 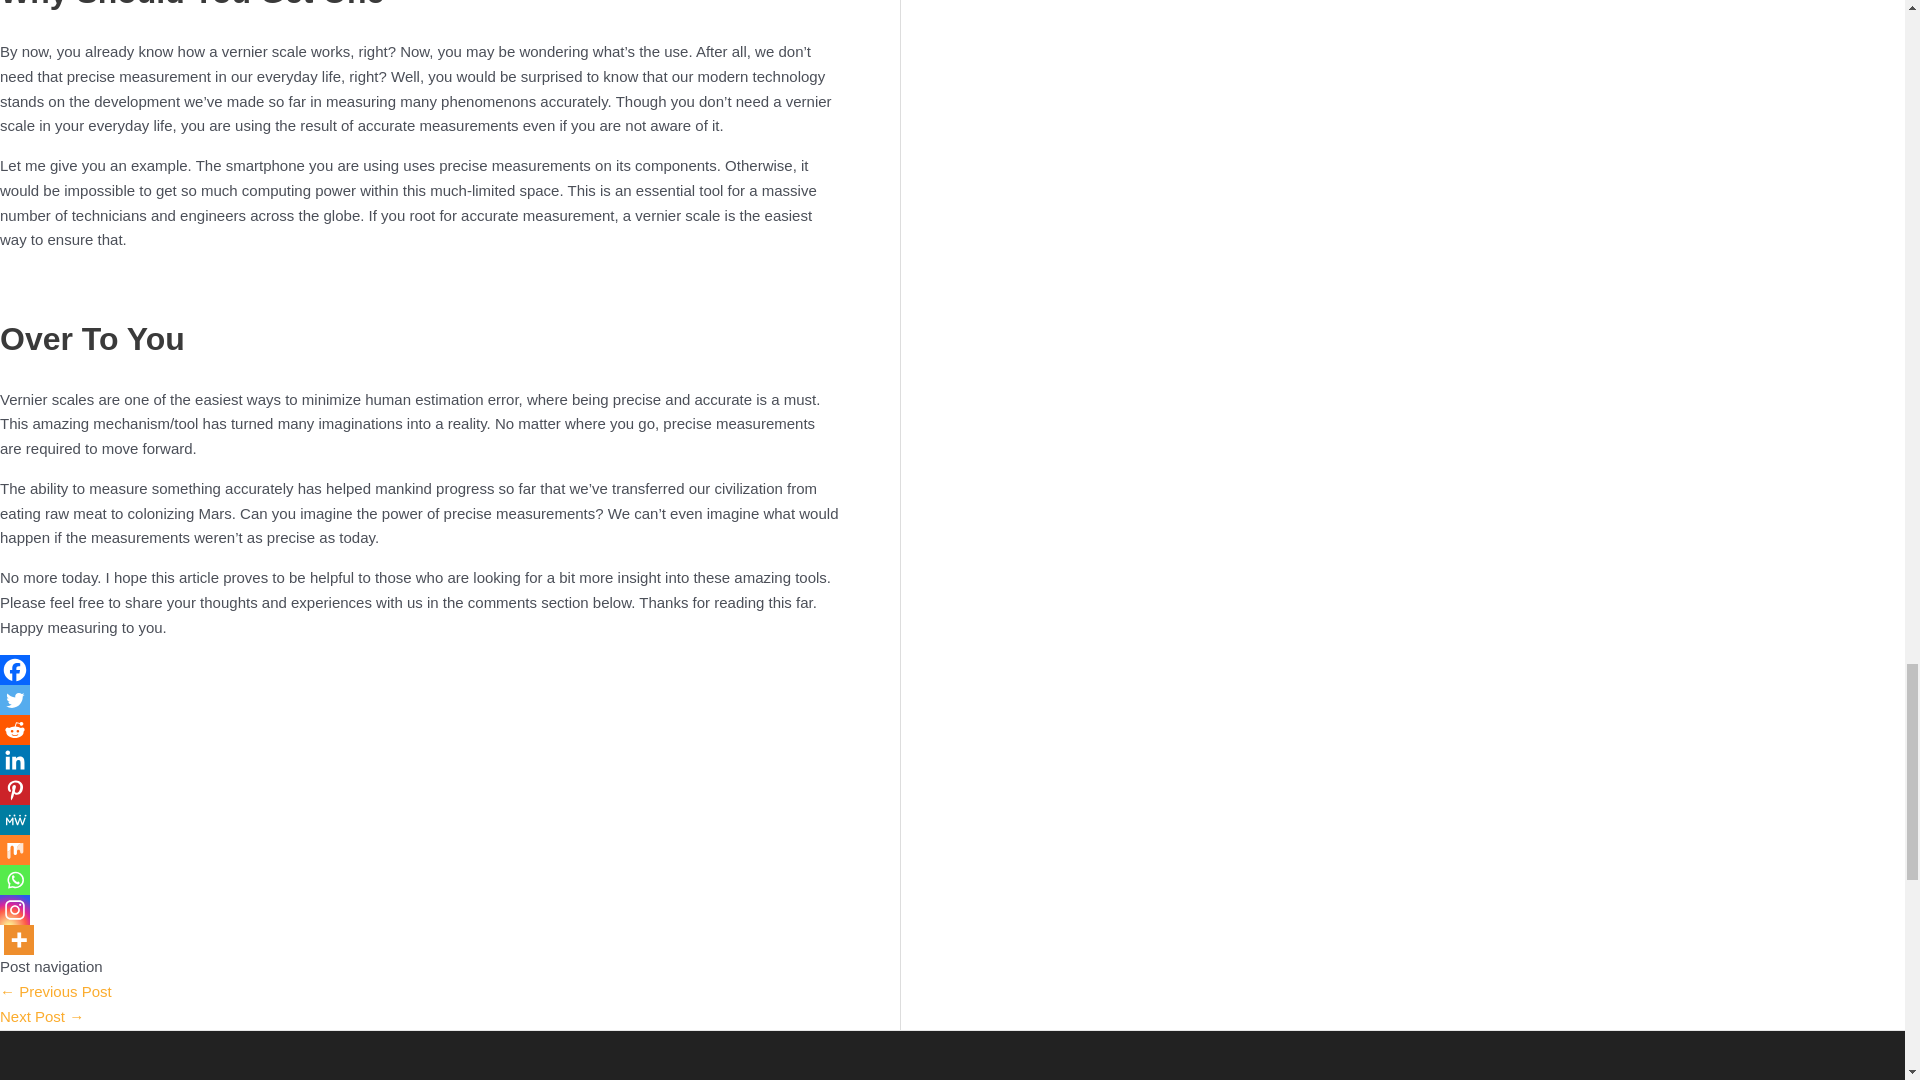 What do you see at coordinates (15, 699) in the screenshot?
I see `Twitter` at bounding box center [15, 699].